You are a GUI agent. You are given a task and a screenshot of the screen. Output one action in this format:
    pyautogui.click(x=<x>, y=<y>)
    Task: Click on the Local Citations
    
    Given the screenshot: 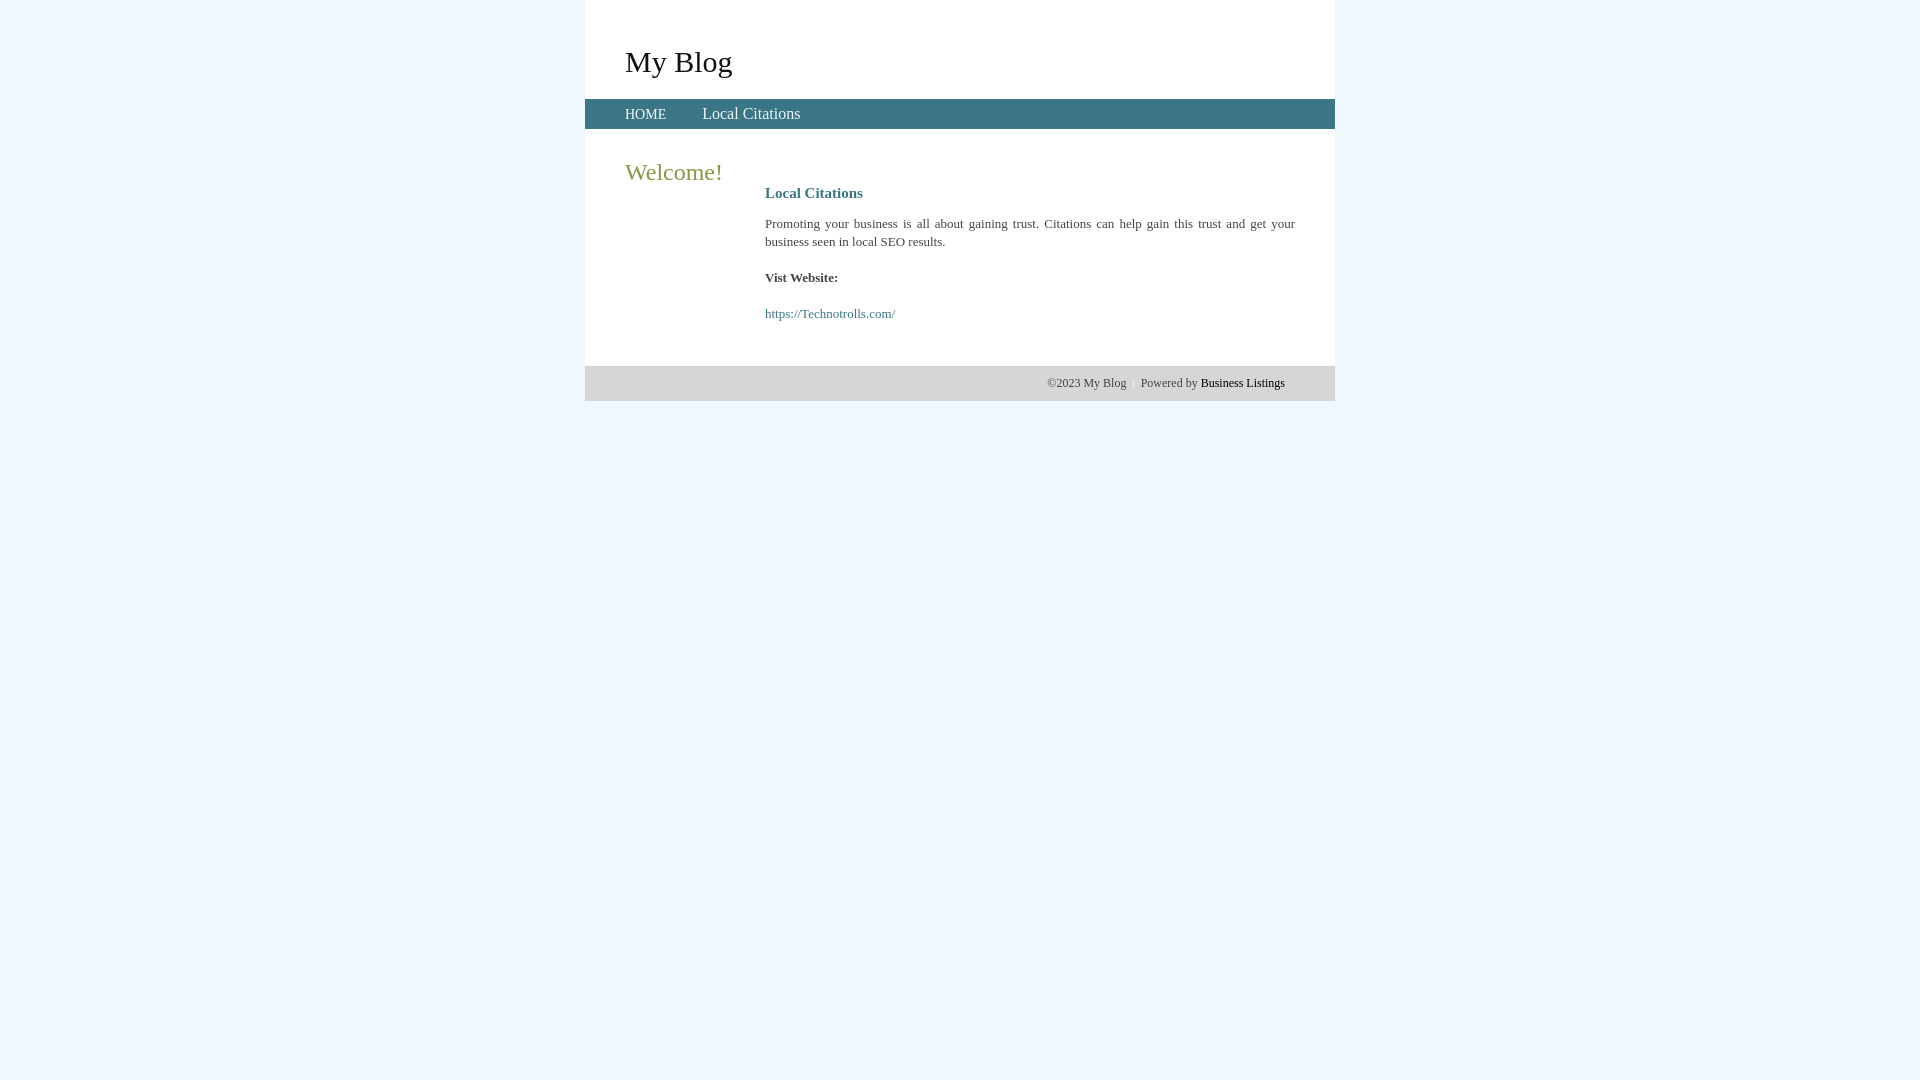 What is the action you would take?
    pyautogui.click(x=751, y=114)
    